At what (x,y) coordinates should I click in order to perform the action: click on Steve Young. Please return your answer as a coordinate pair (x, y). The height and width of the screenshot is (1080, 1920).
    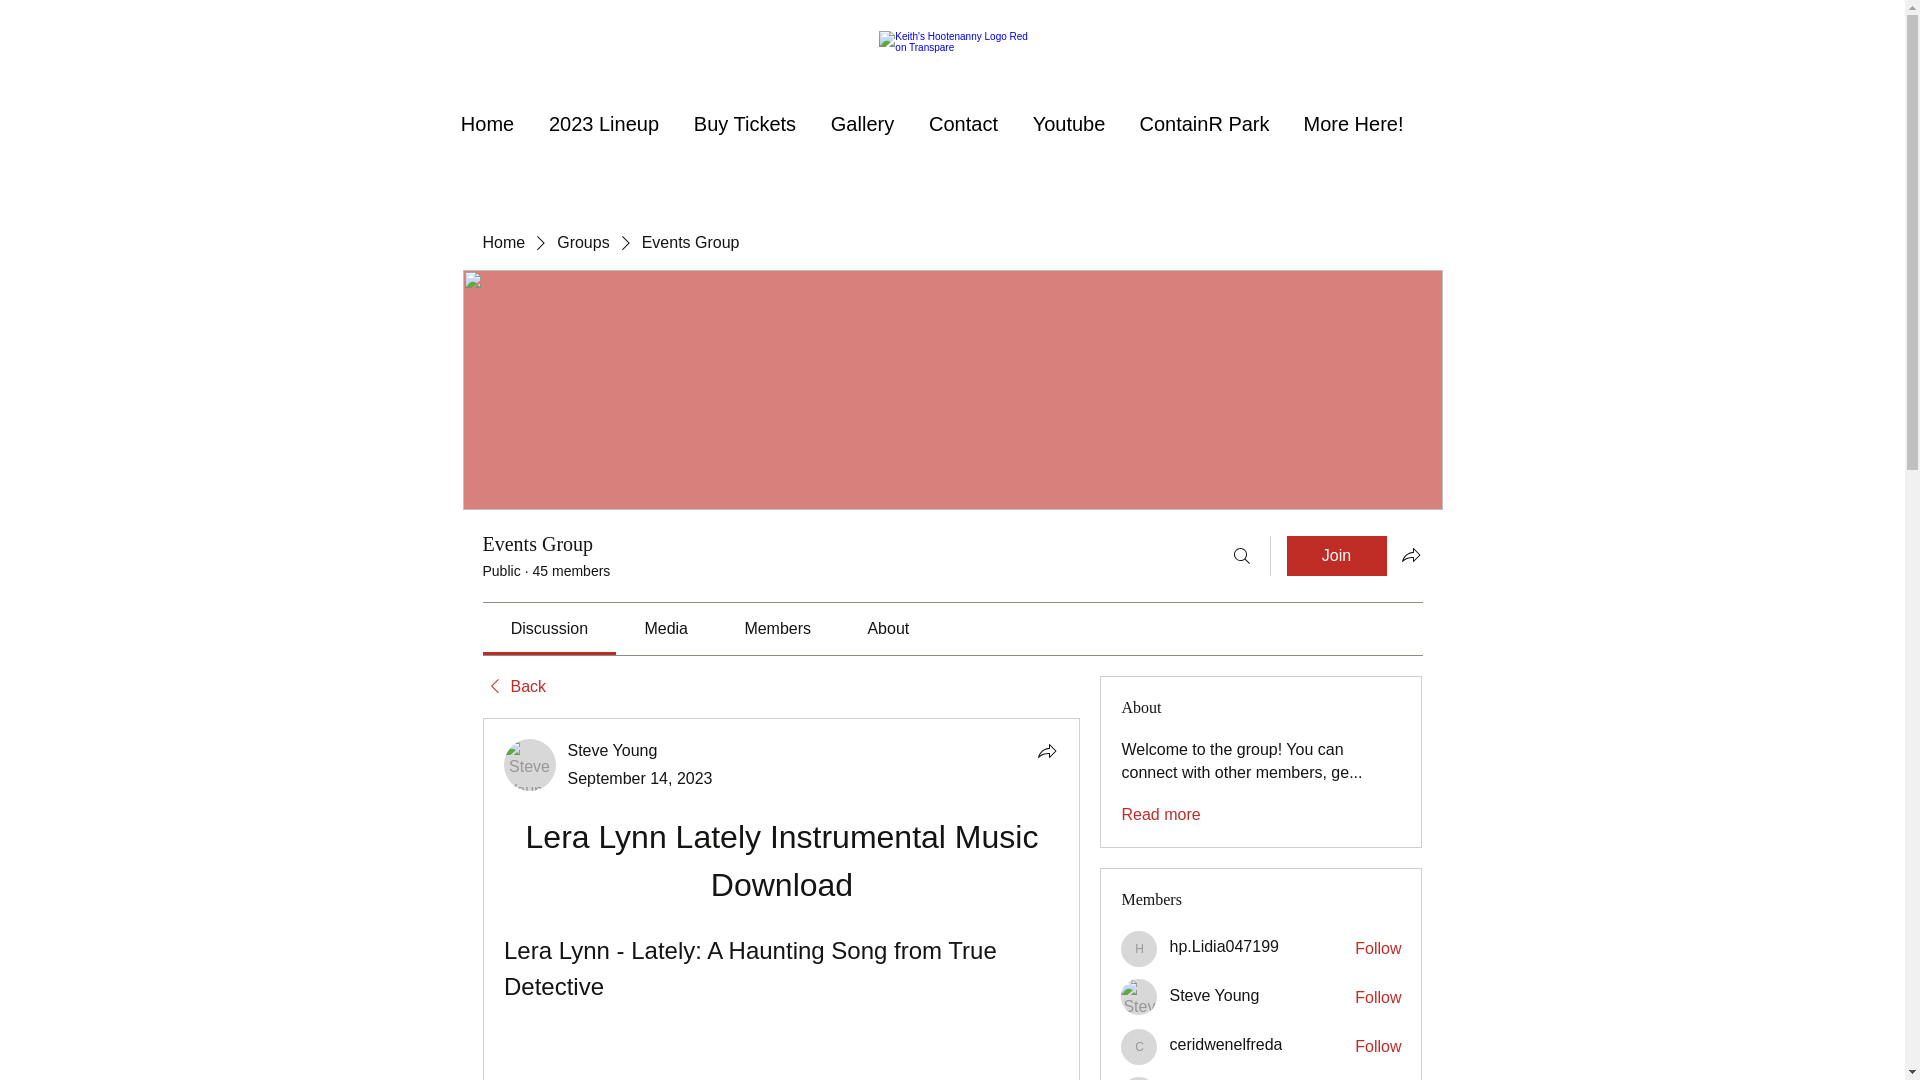
    Looking at the image, I should click on (1139, 996).